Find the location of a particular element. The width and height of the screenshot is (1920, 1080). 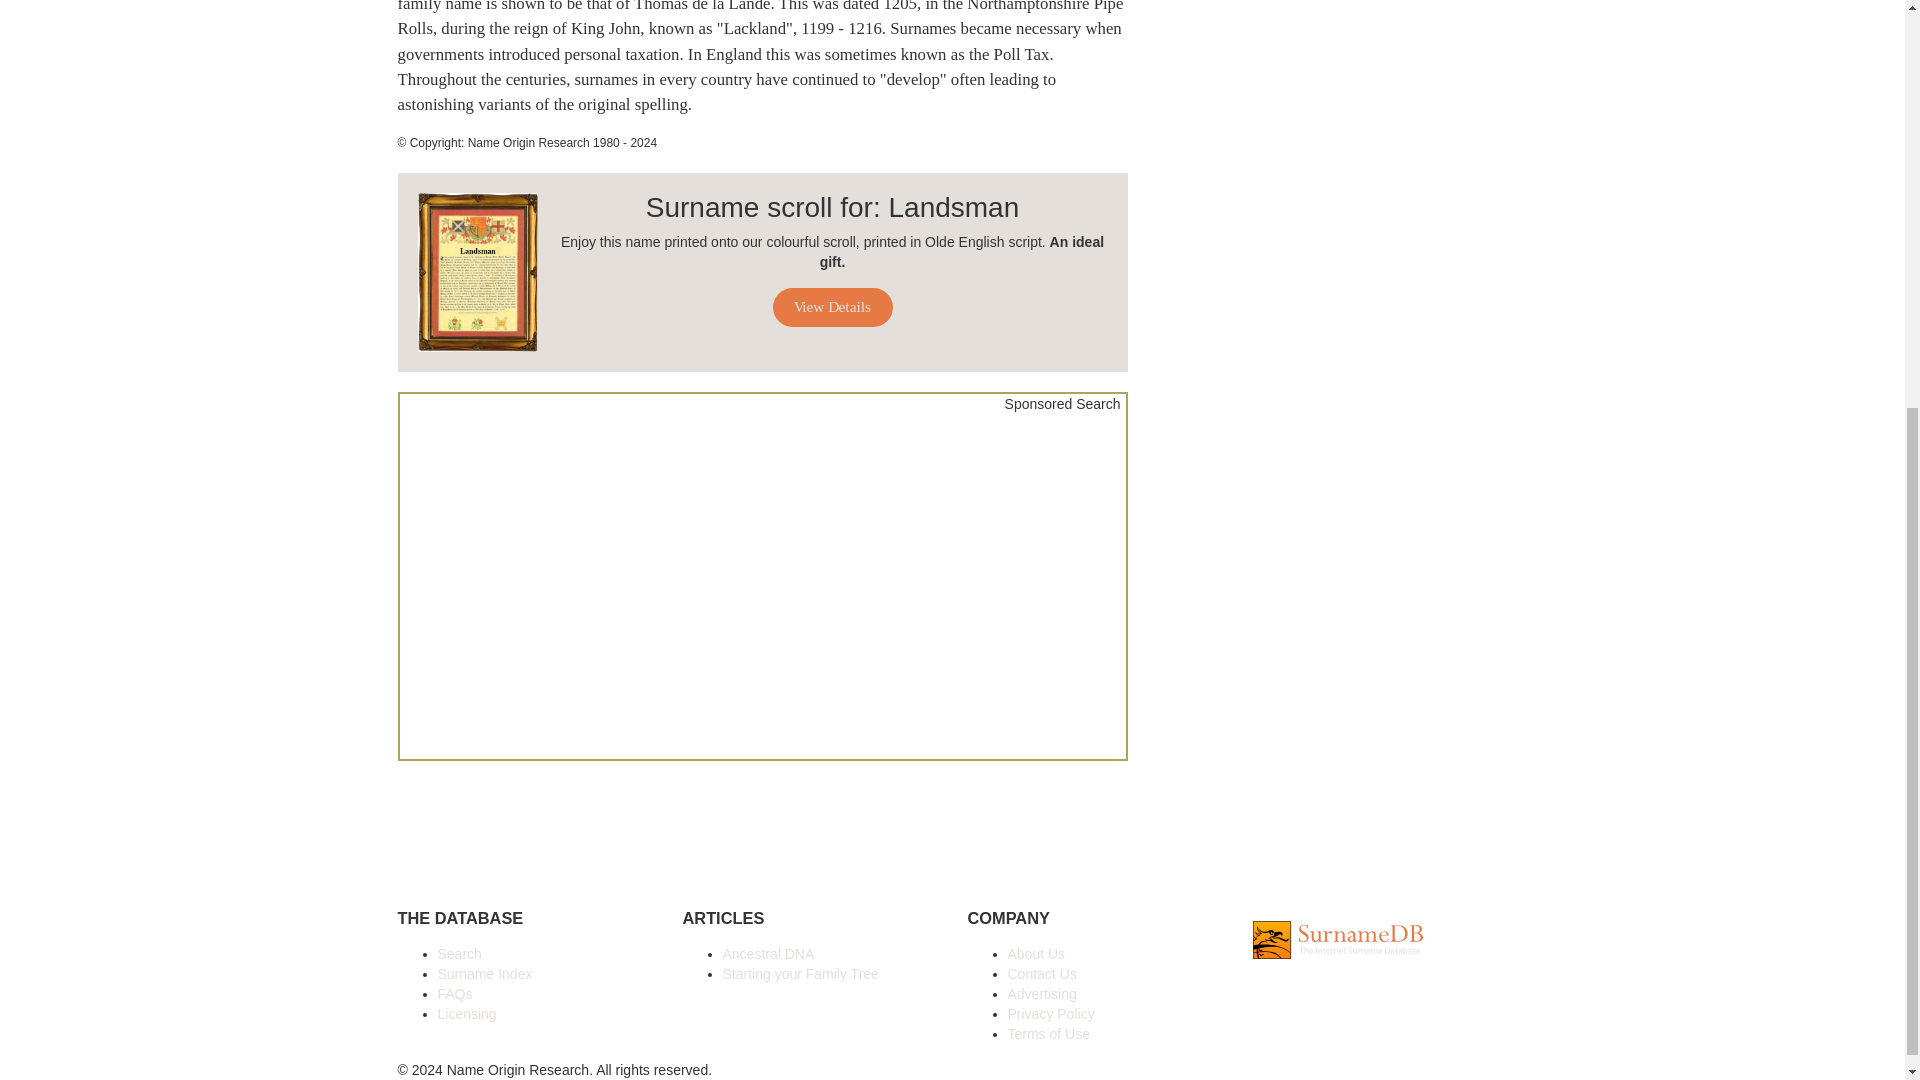

Starting your Family Tree is located at coordinates (799, 973).